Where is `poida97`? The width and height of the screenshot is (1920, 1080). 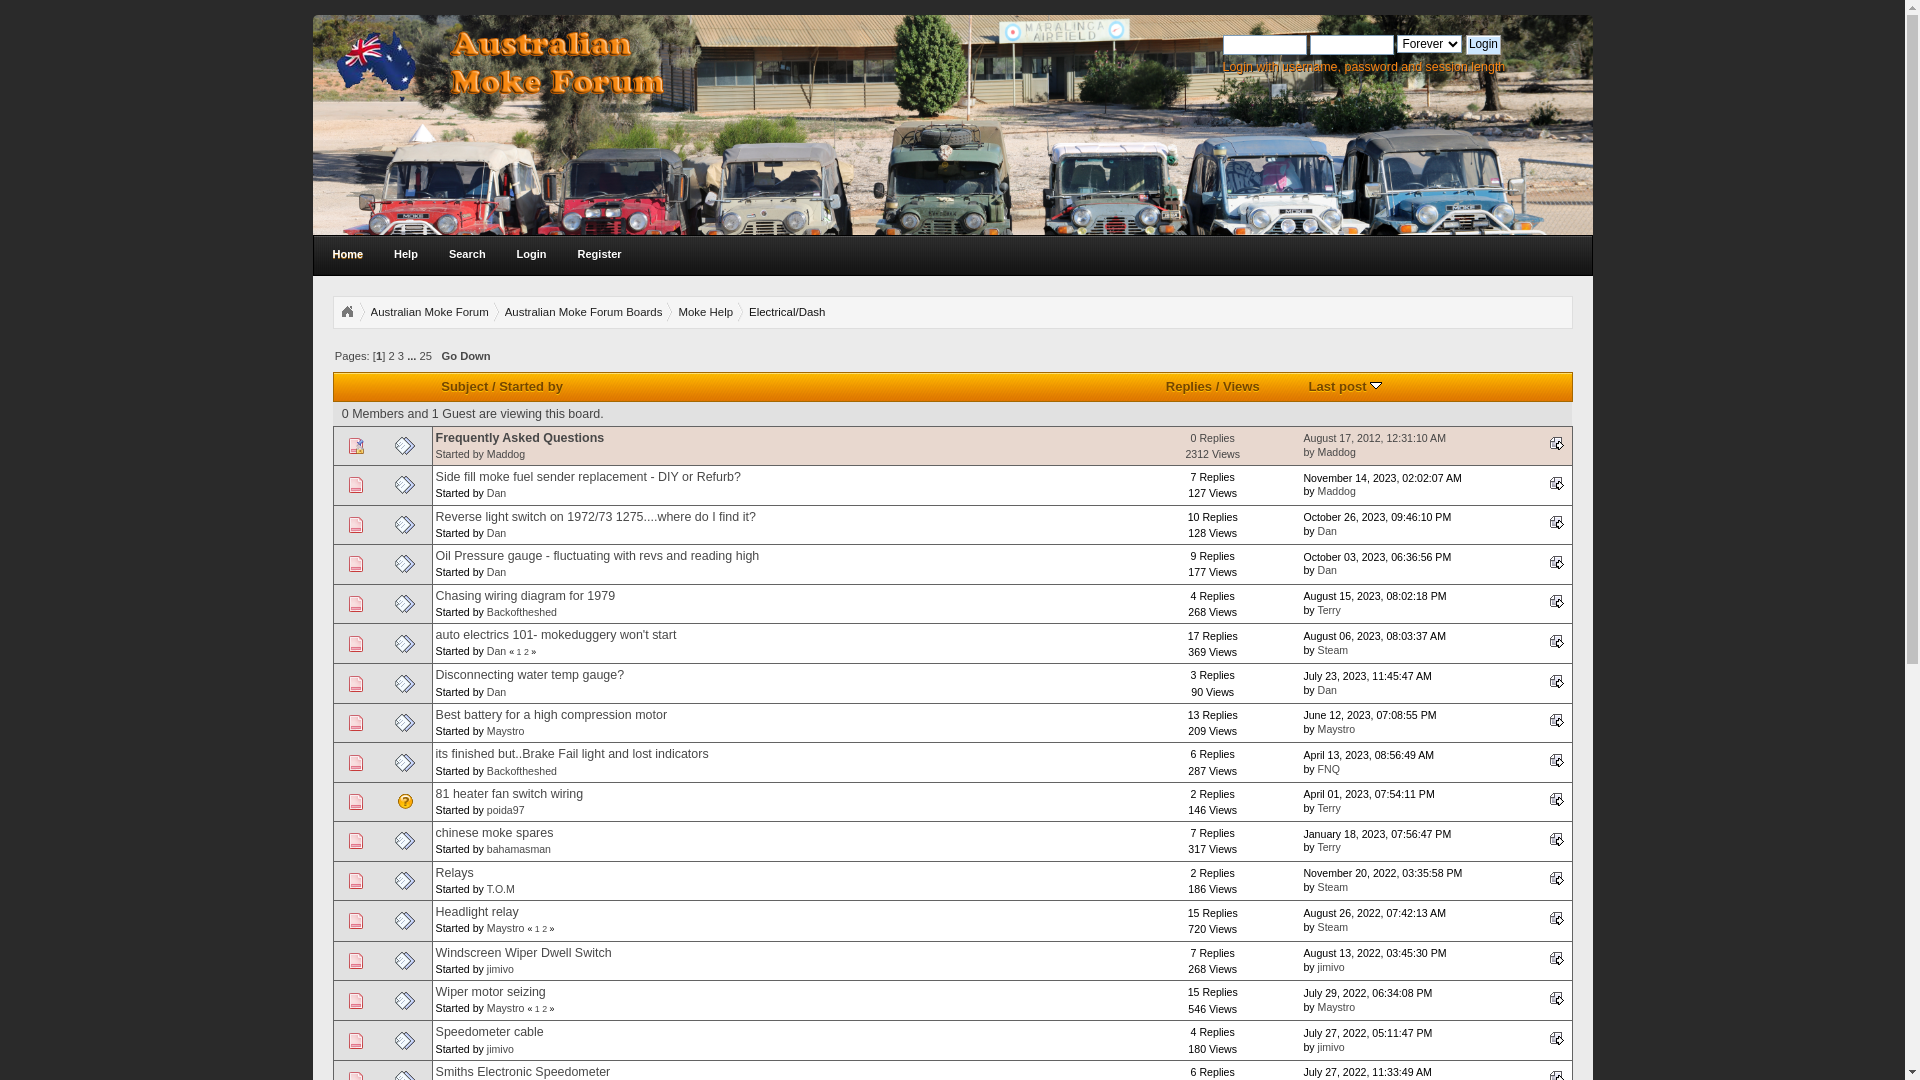
poida97 is located at coordinates (506, 810).